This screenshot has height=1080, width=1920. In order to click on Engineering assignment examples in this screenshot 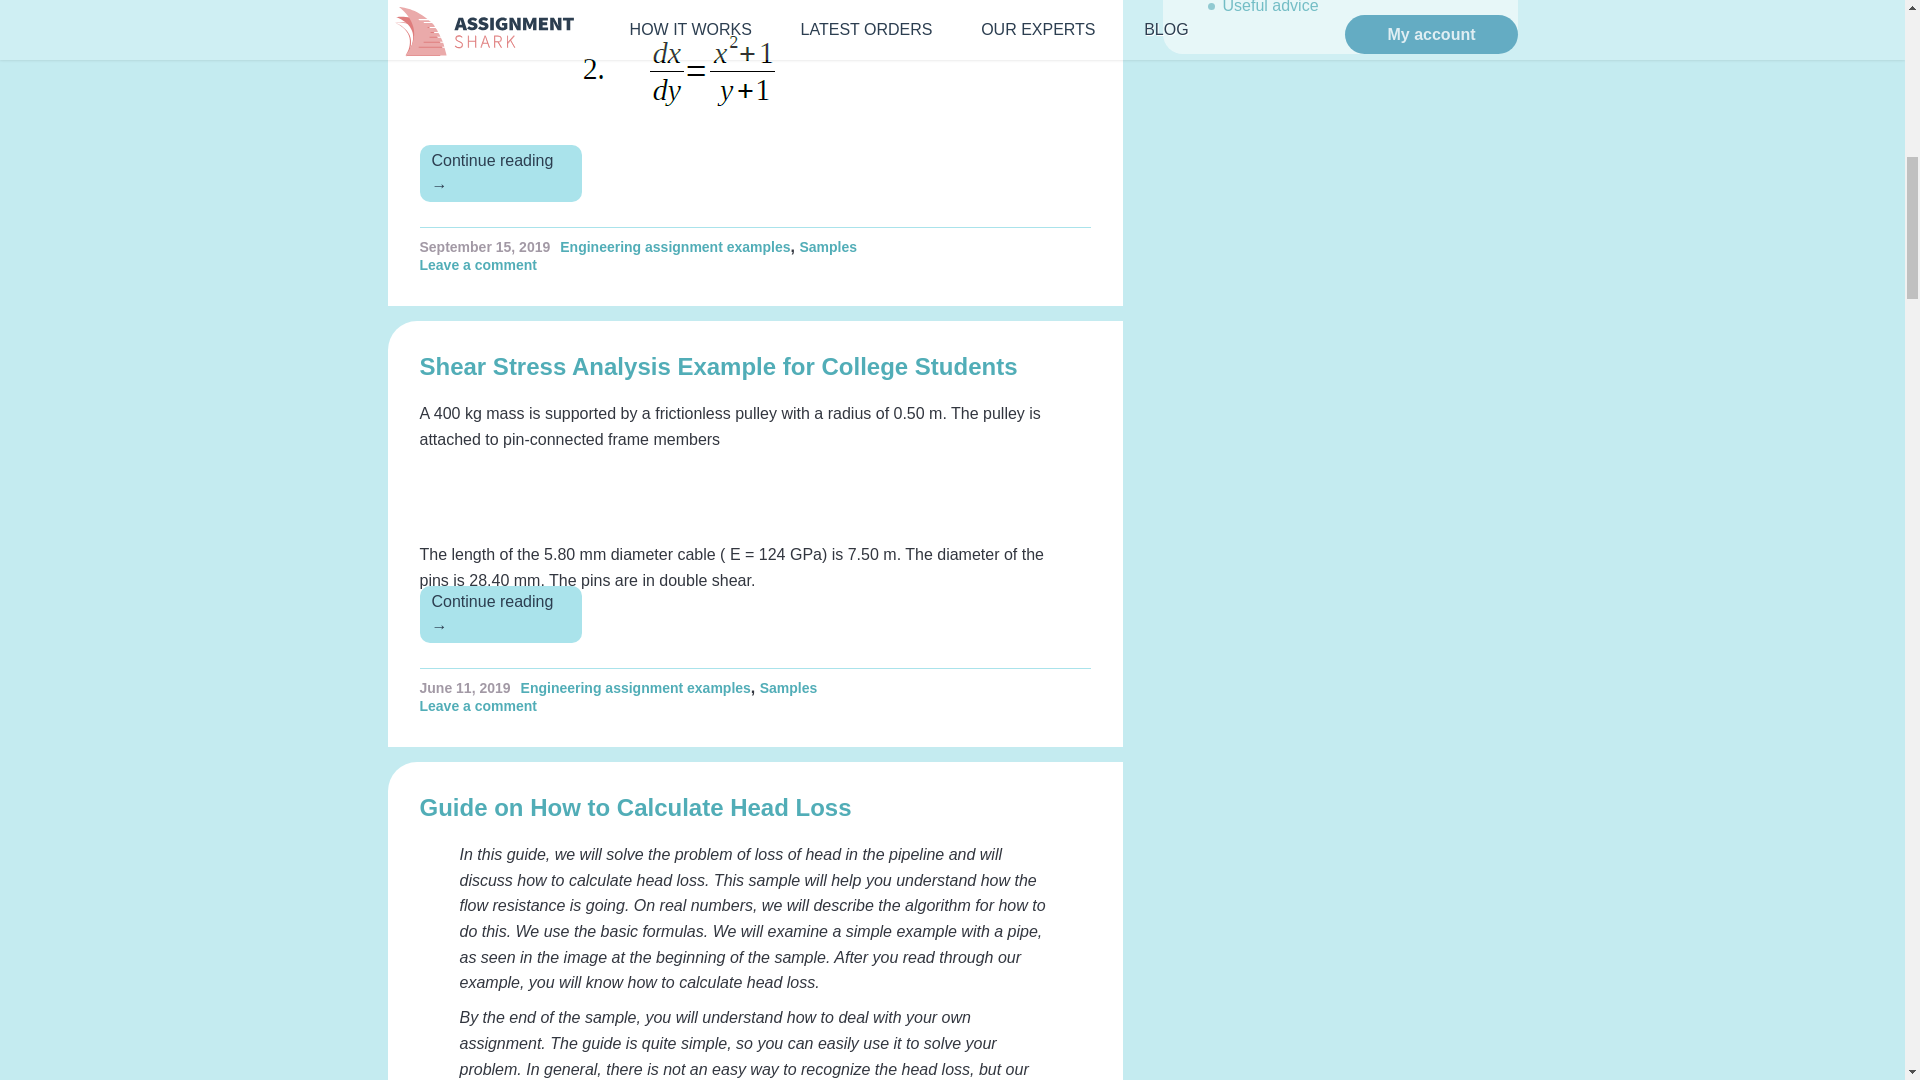, I will do `click(635, 688)`.